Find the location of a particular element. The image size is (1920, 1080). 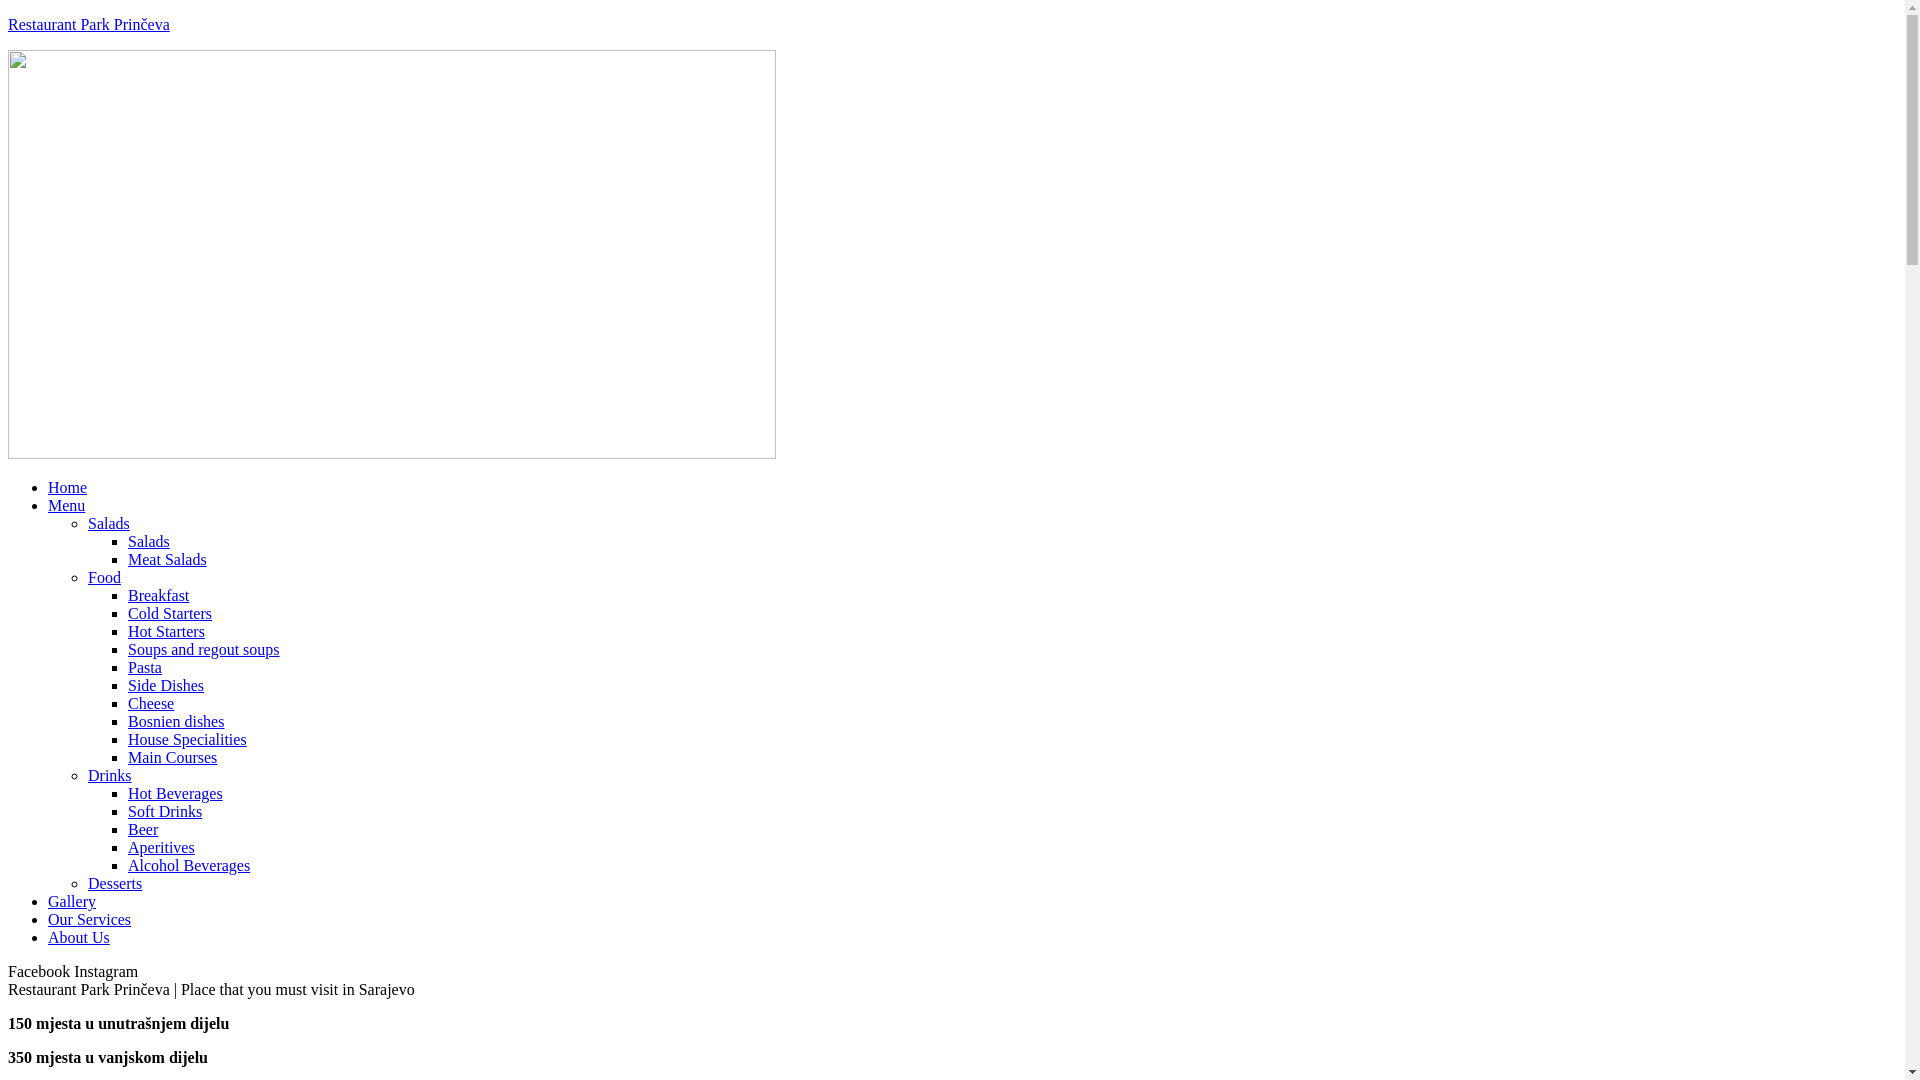

Gallery is located at coordinates (72, 902).